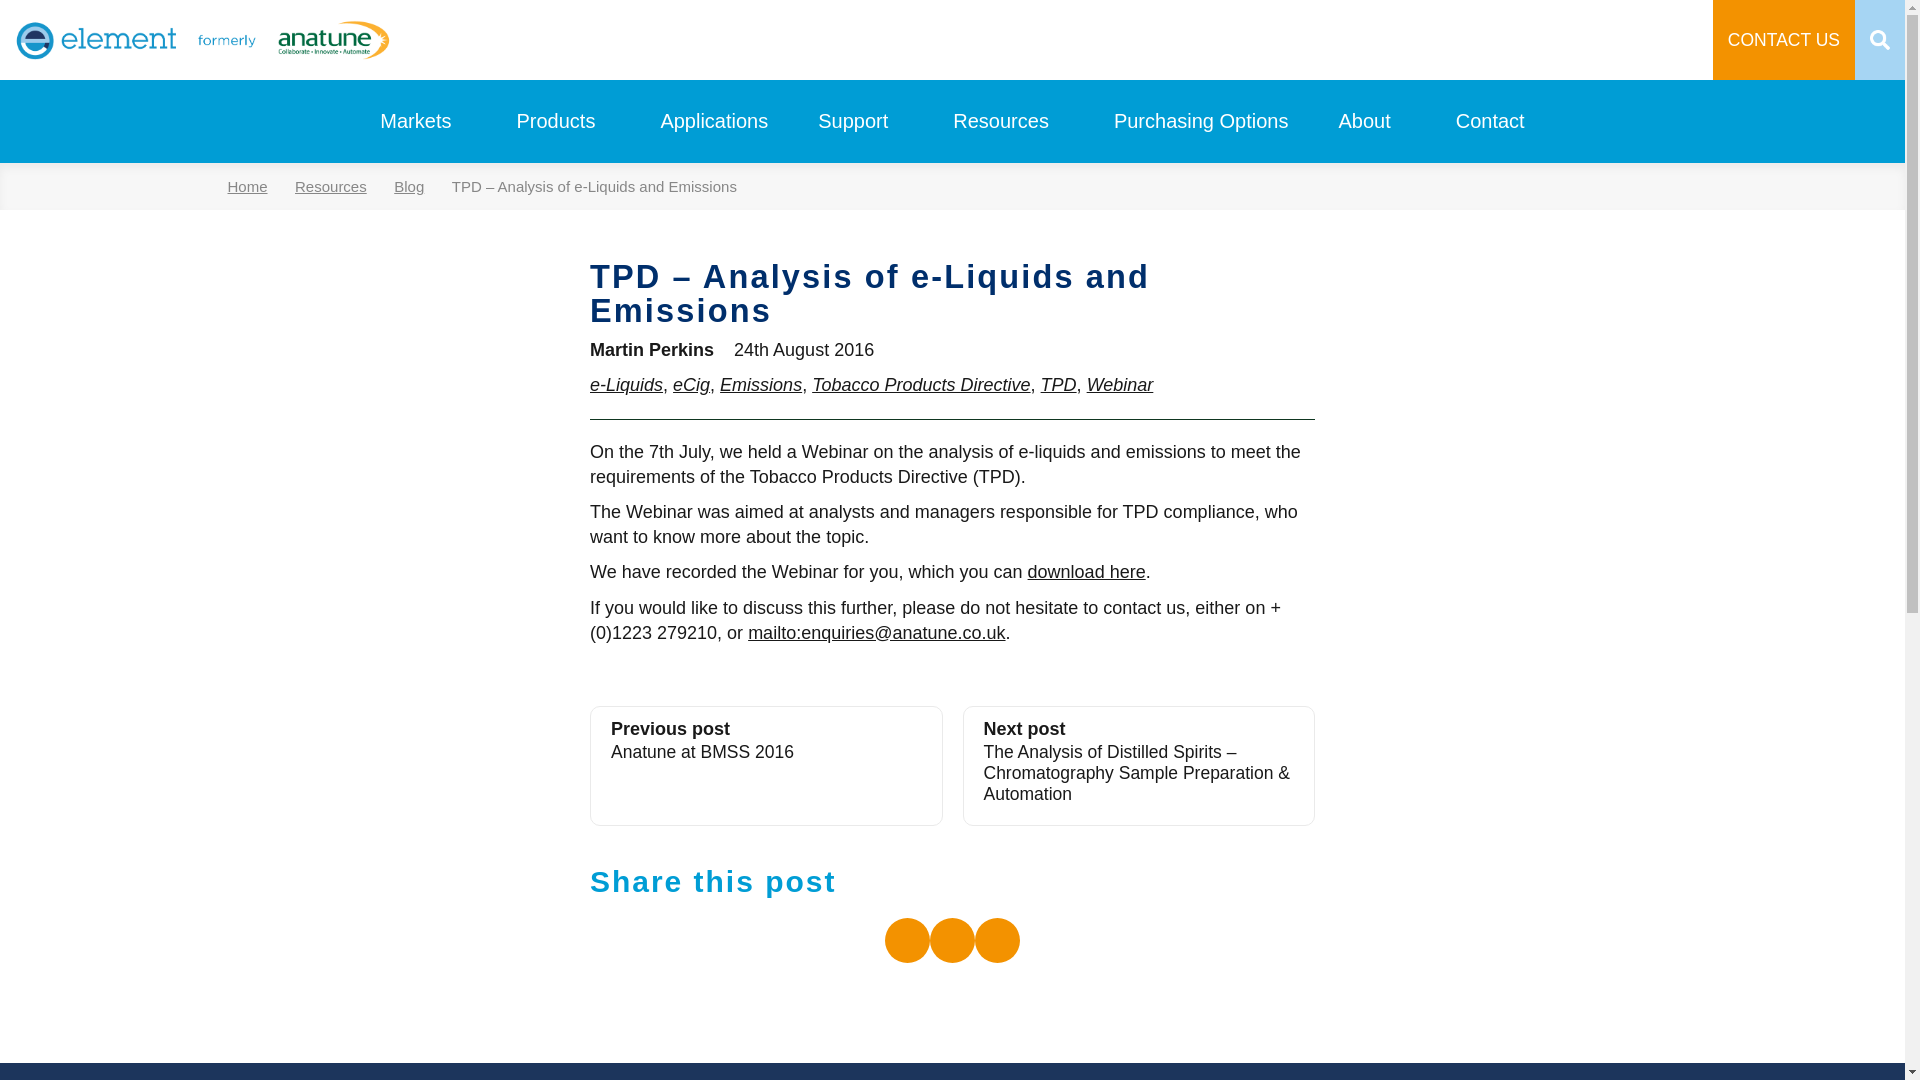 The image size is (1920, 1080). Describe the element at coordinates (258, 186) in the screenshot. I see `Home` at that location.